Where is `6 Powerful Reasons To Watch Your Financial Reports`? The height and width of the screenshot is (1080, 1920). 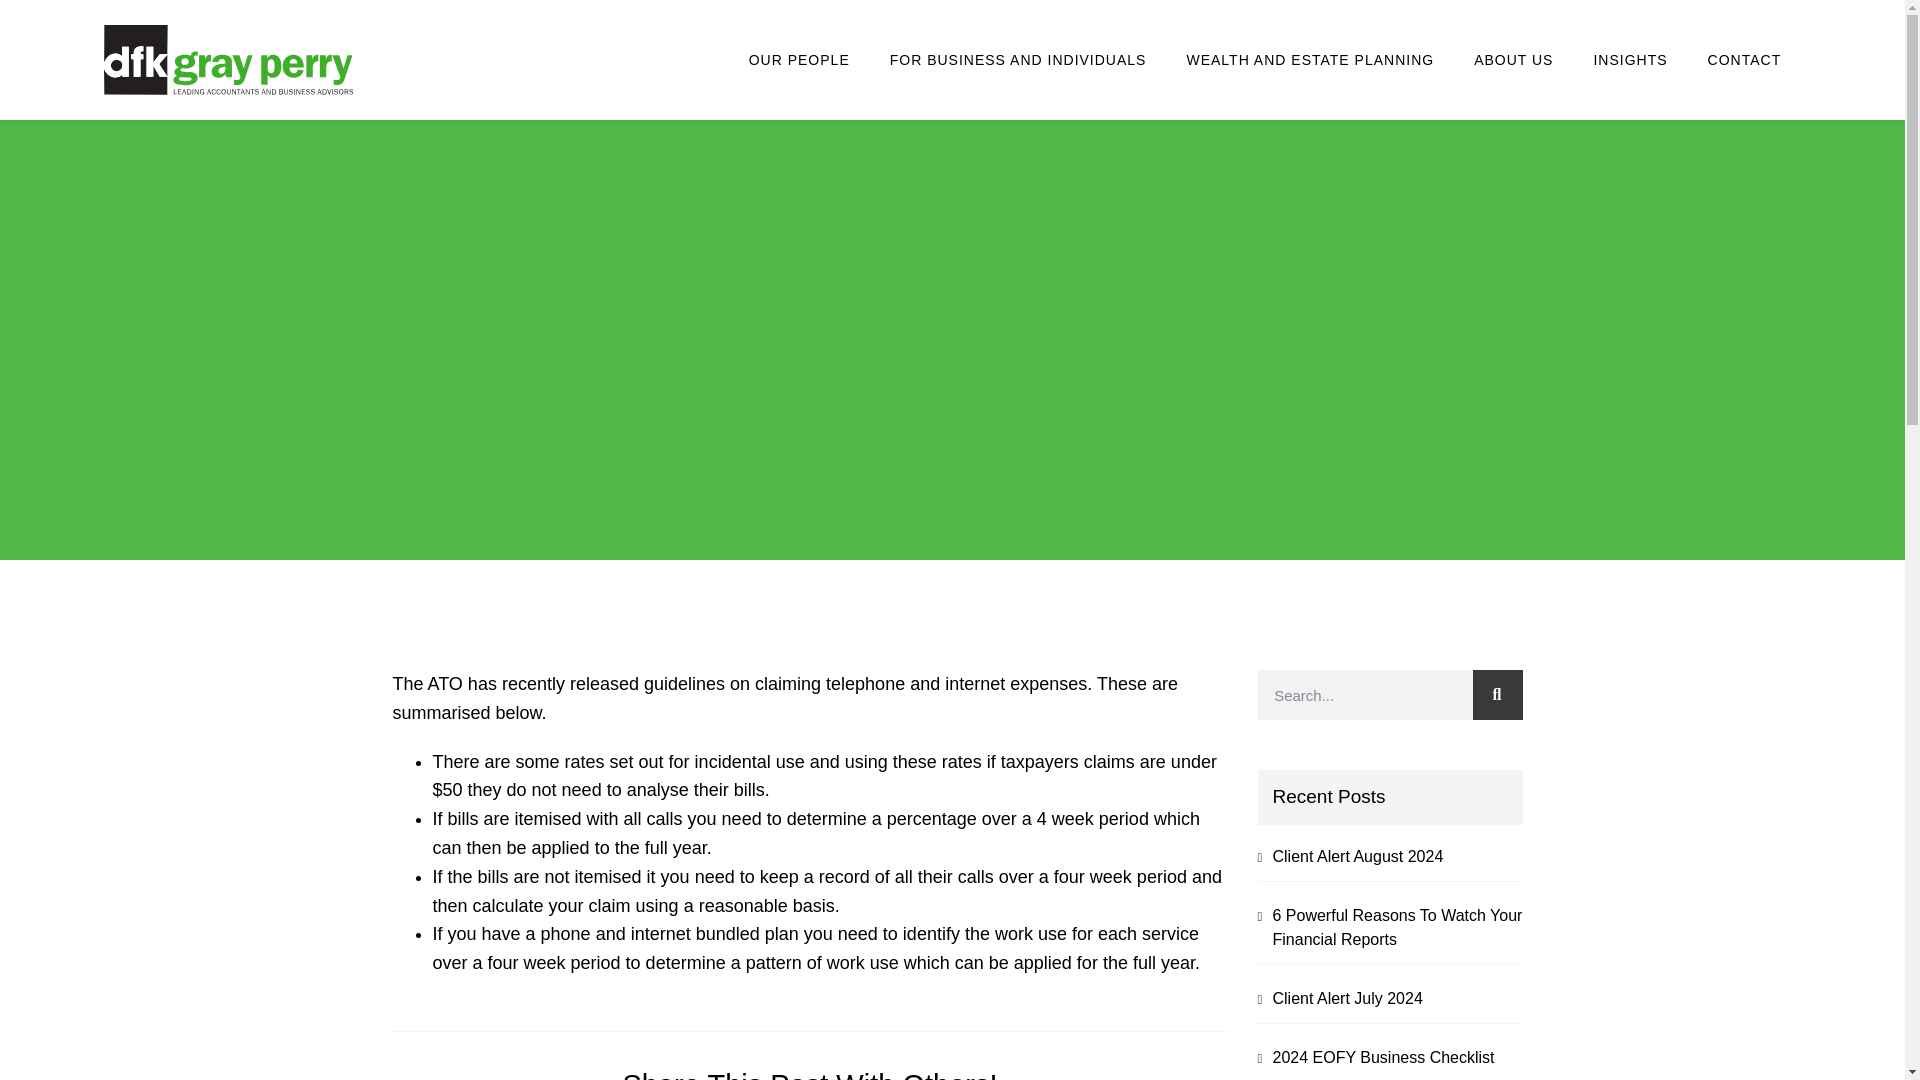
6 Powerful Reasons To Watch Your Financial Reports is located at coordinates (1396, 928).